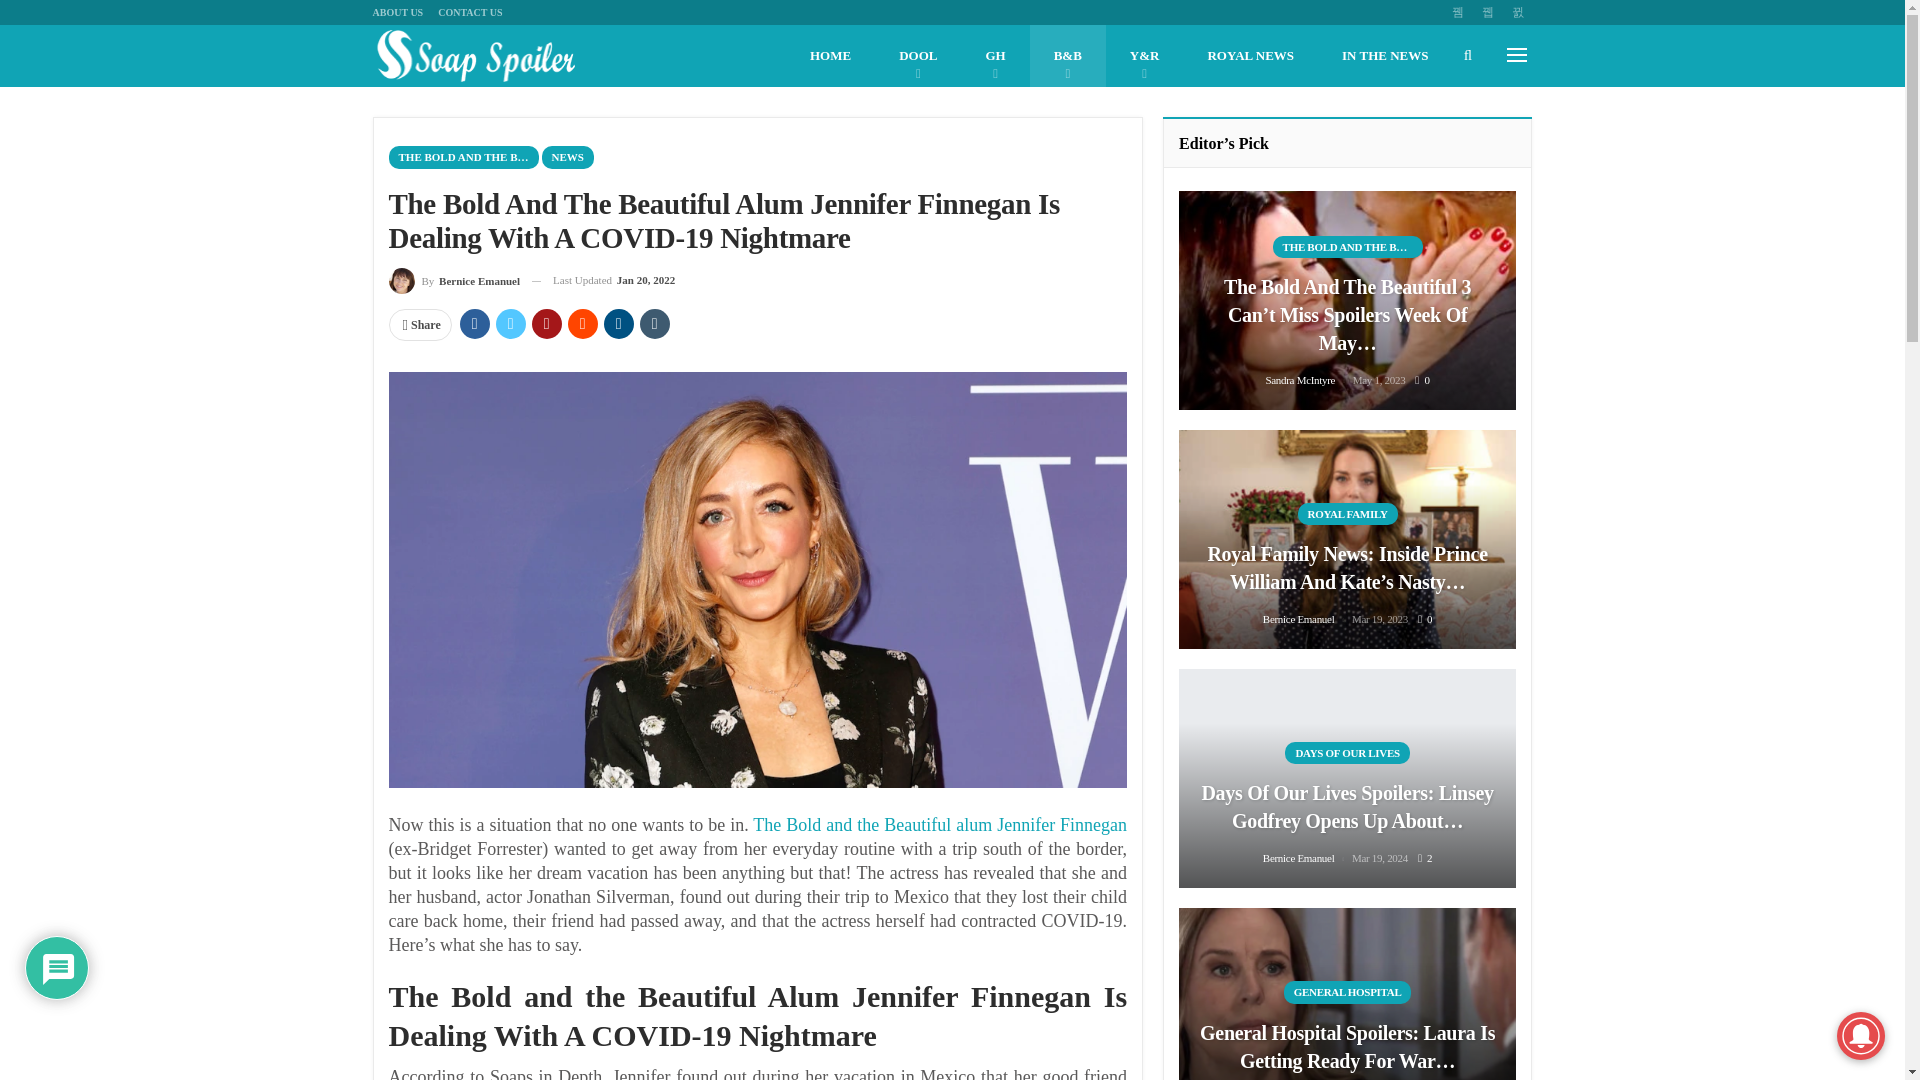  I want to click on HOME, so click(830, 56).